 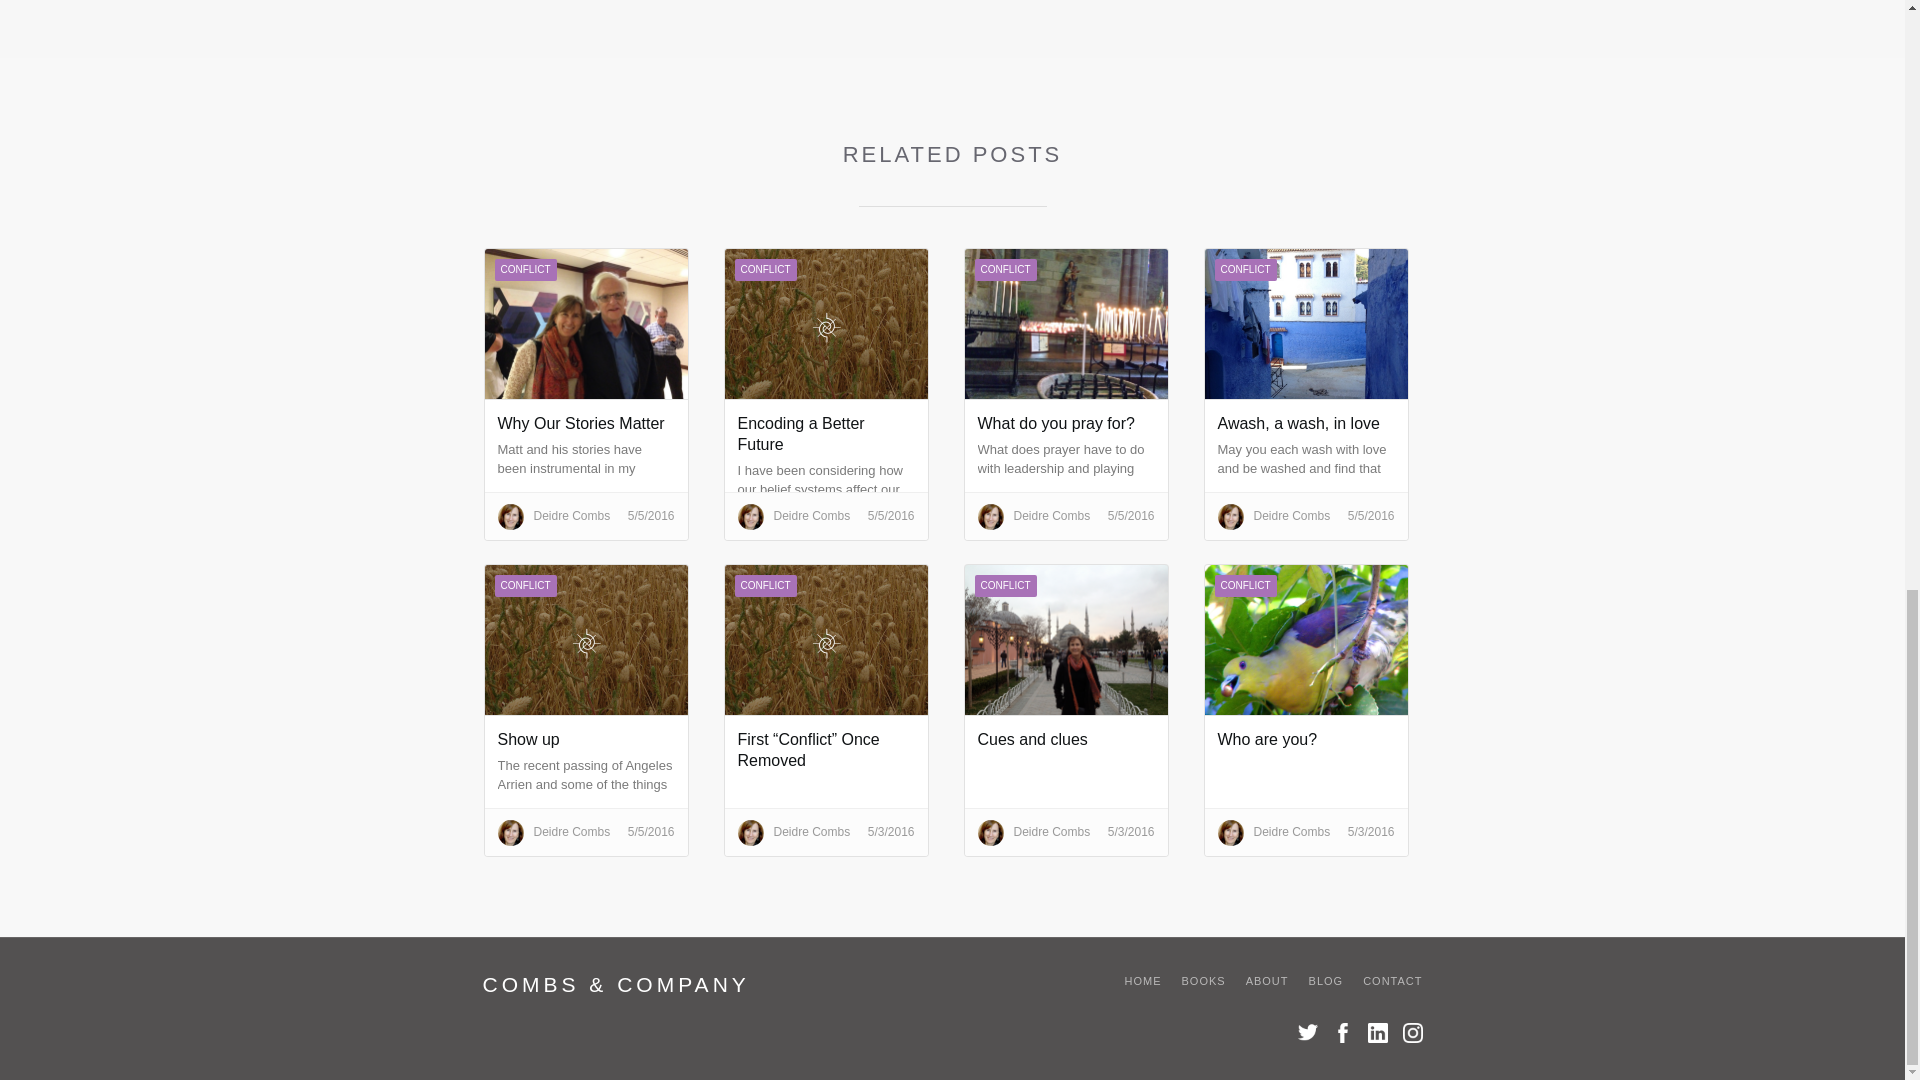 I want to click on BOOKS, so click(x=1194, y=980).